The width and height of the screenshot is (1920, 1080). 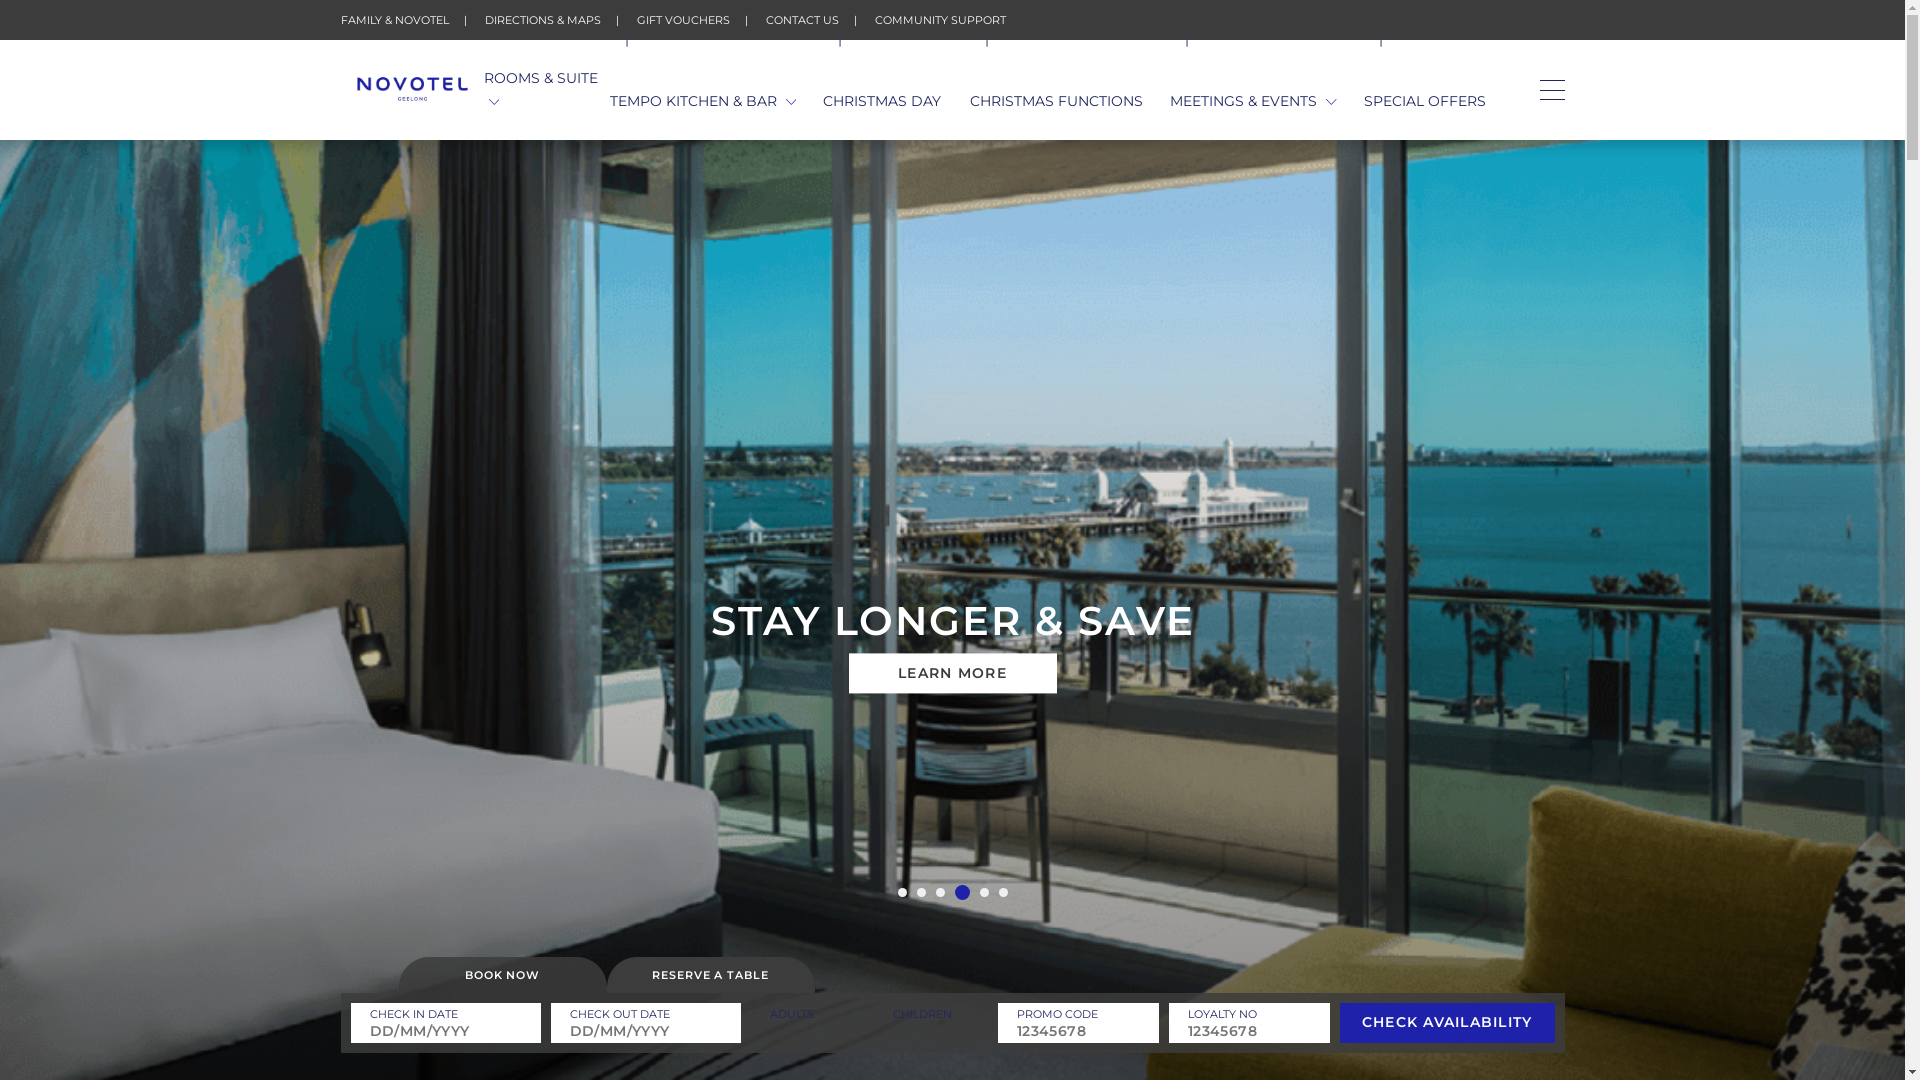 What do you see at coordinates (394, 20) in the screenshot?
I see `FAMILY & NOVOTEL` at bounding box center [394, 20].